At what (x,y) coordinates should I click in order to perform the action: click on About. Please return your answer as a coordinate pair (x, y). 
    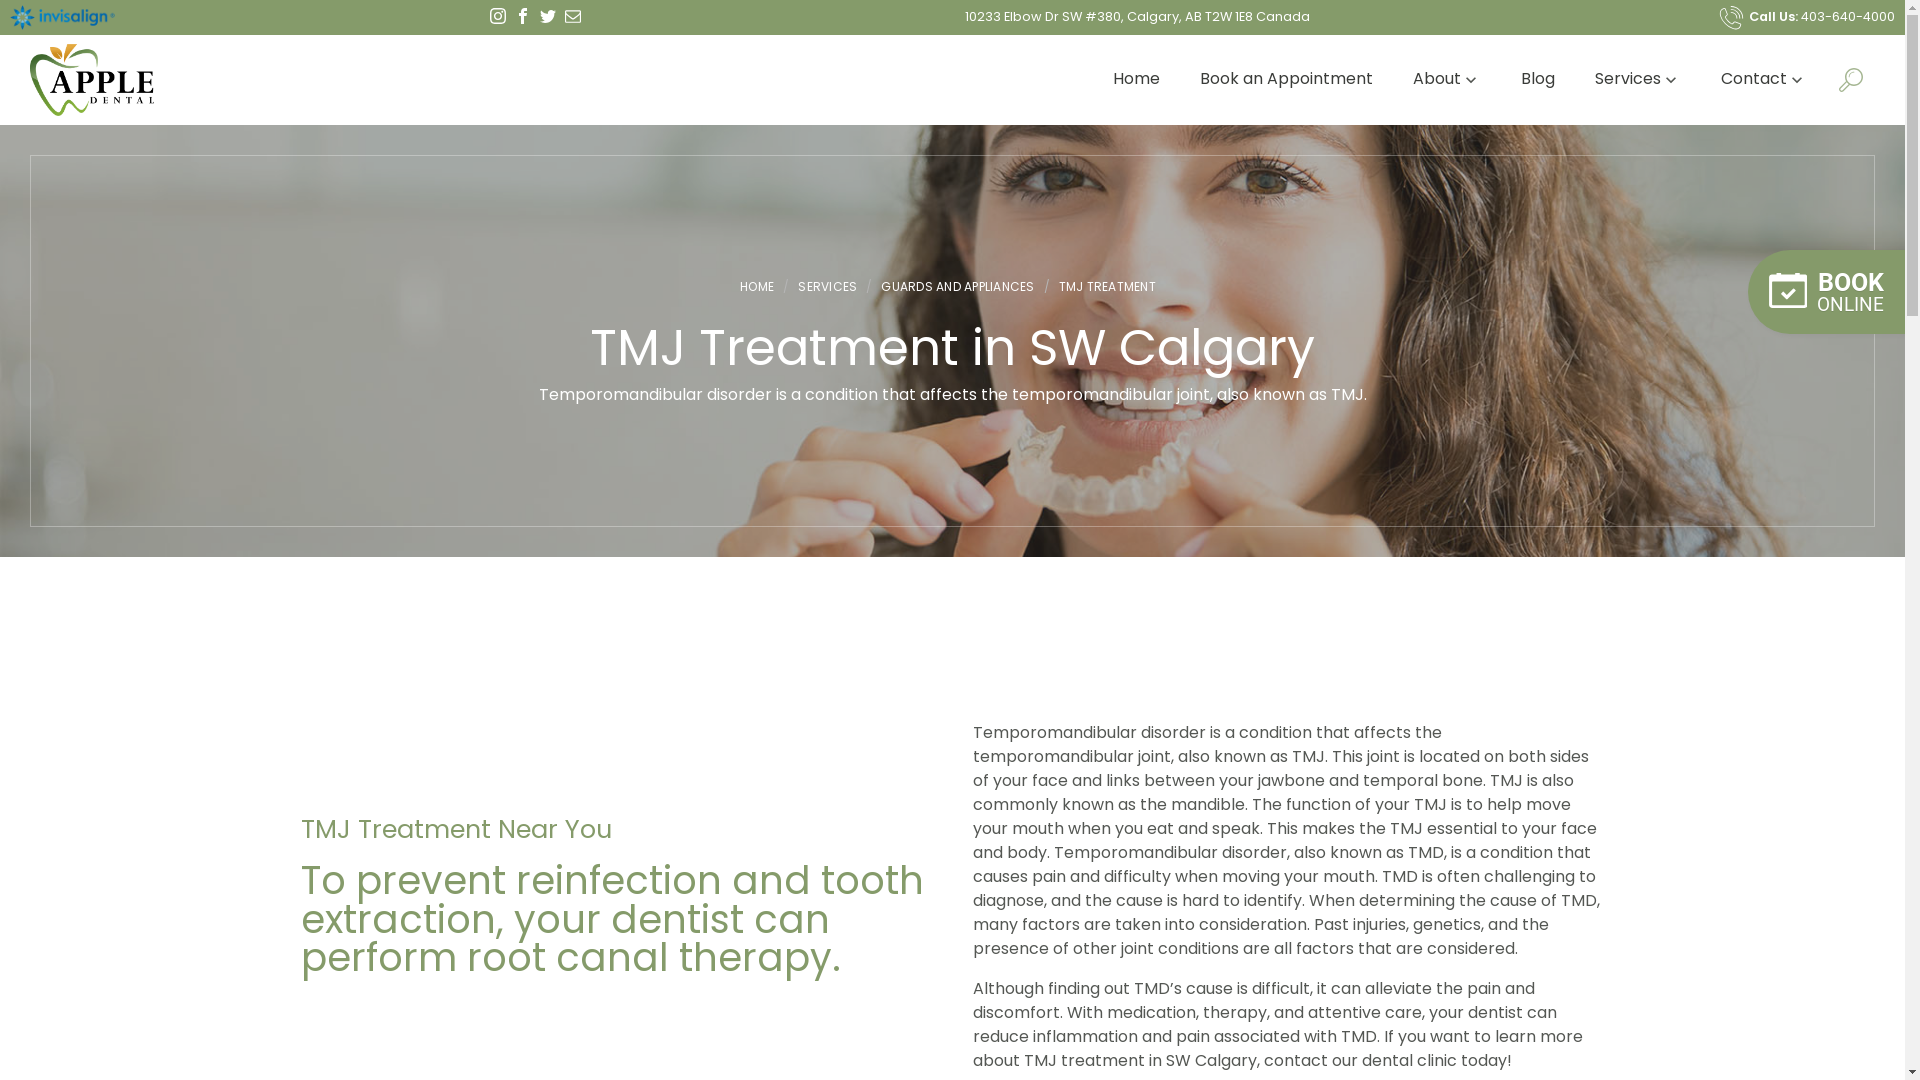
    Looking at the image, I should click on (1447, 80).